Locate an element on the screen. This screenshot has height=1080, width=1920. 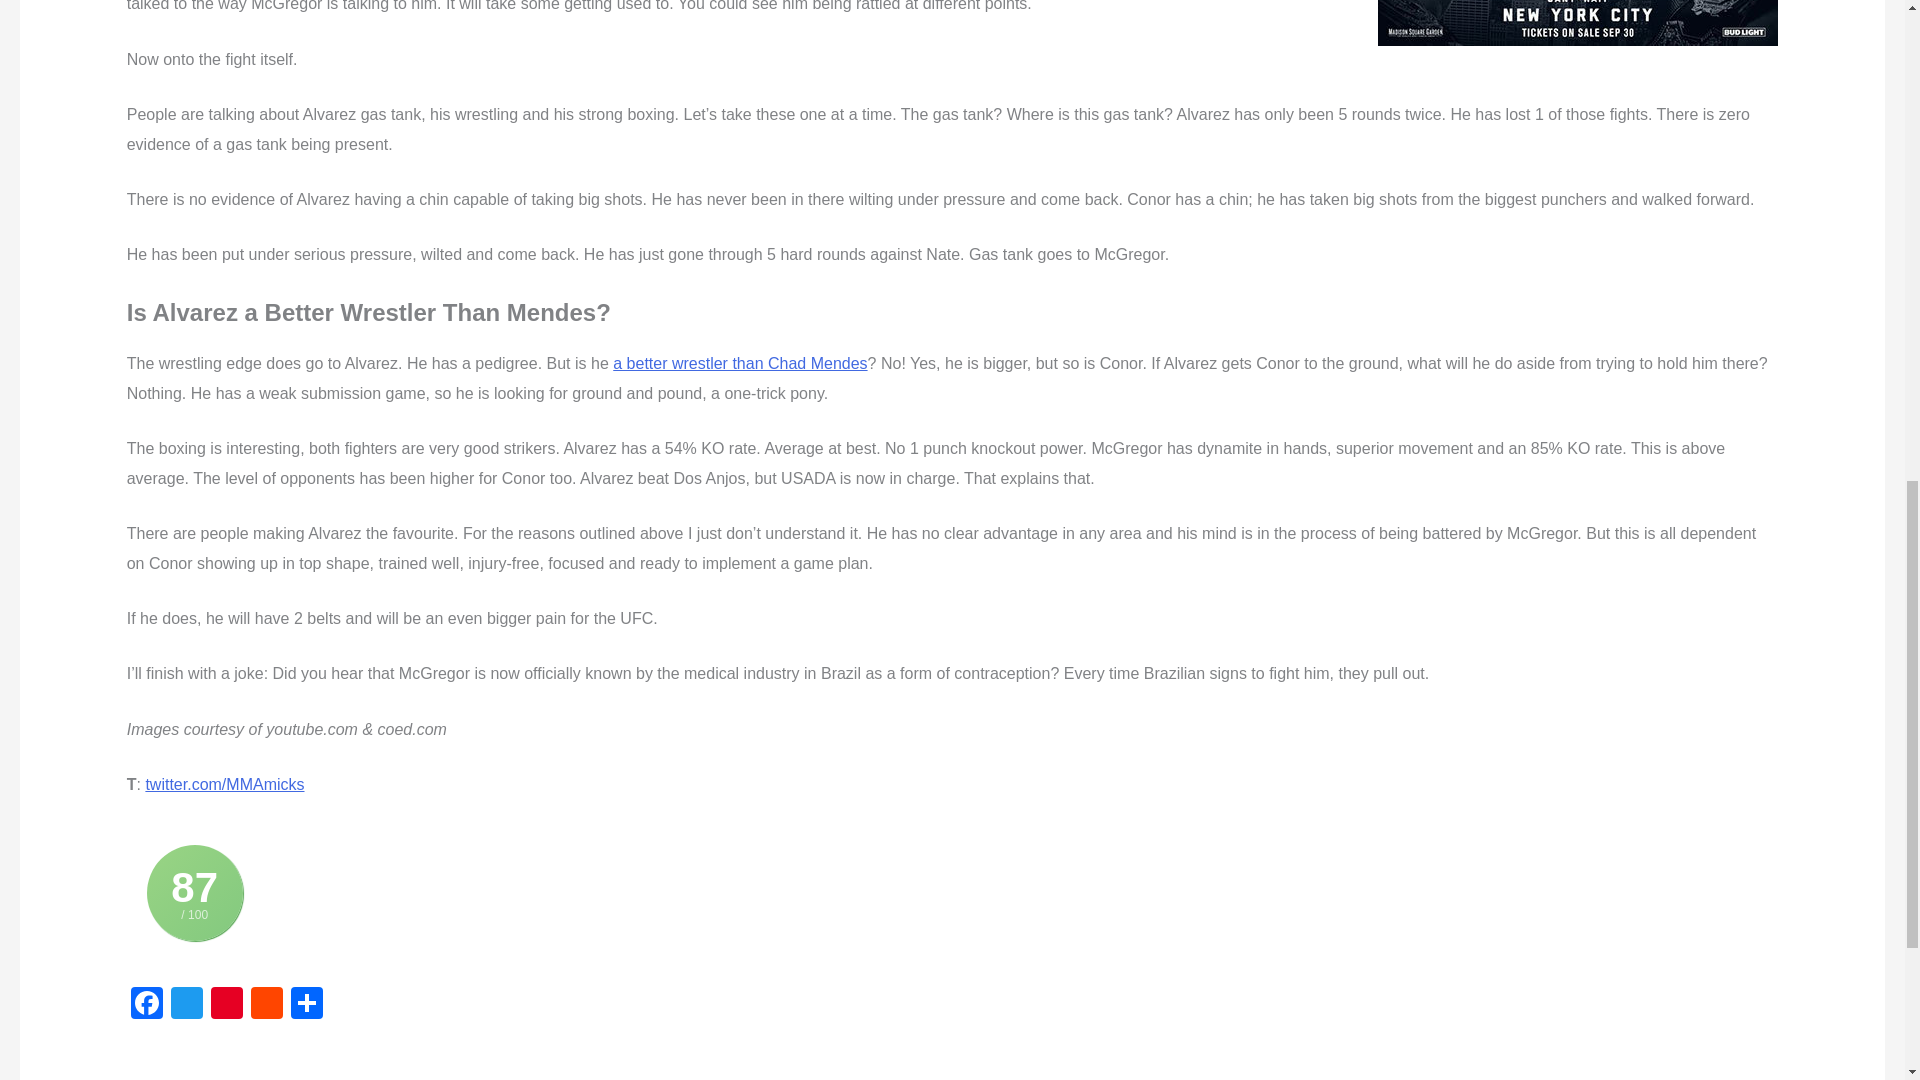
Reddit is located at coordinates (266, 1005).